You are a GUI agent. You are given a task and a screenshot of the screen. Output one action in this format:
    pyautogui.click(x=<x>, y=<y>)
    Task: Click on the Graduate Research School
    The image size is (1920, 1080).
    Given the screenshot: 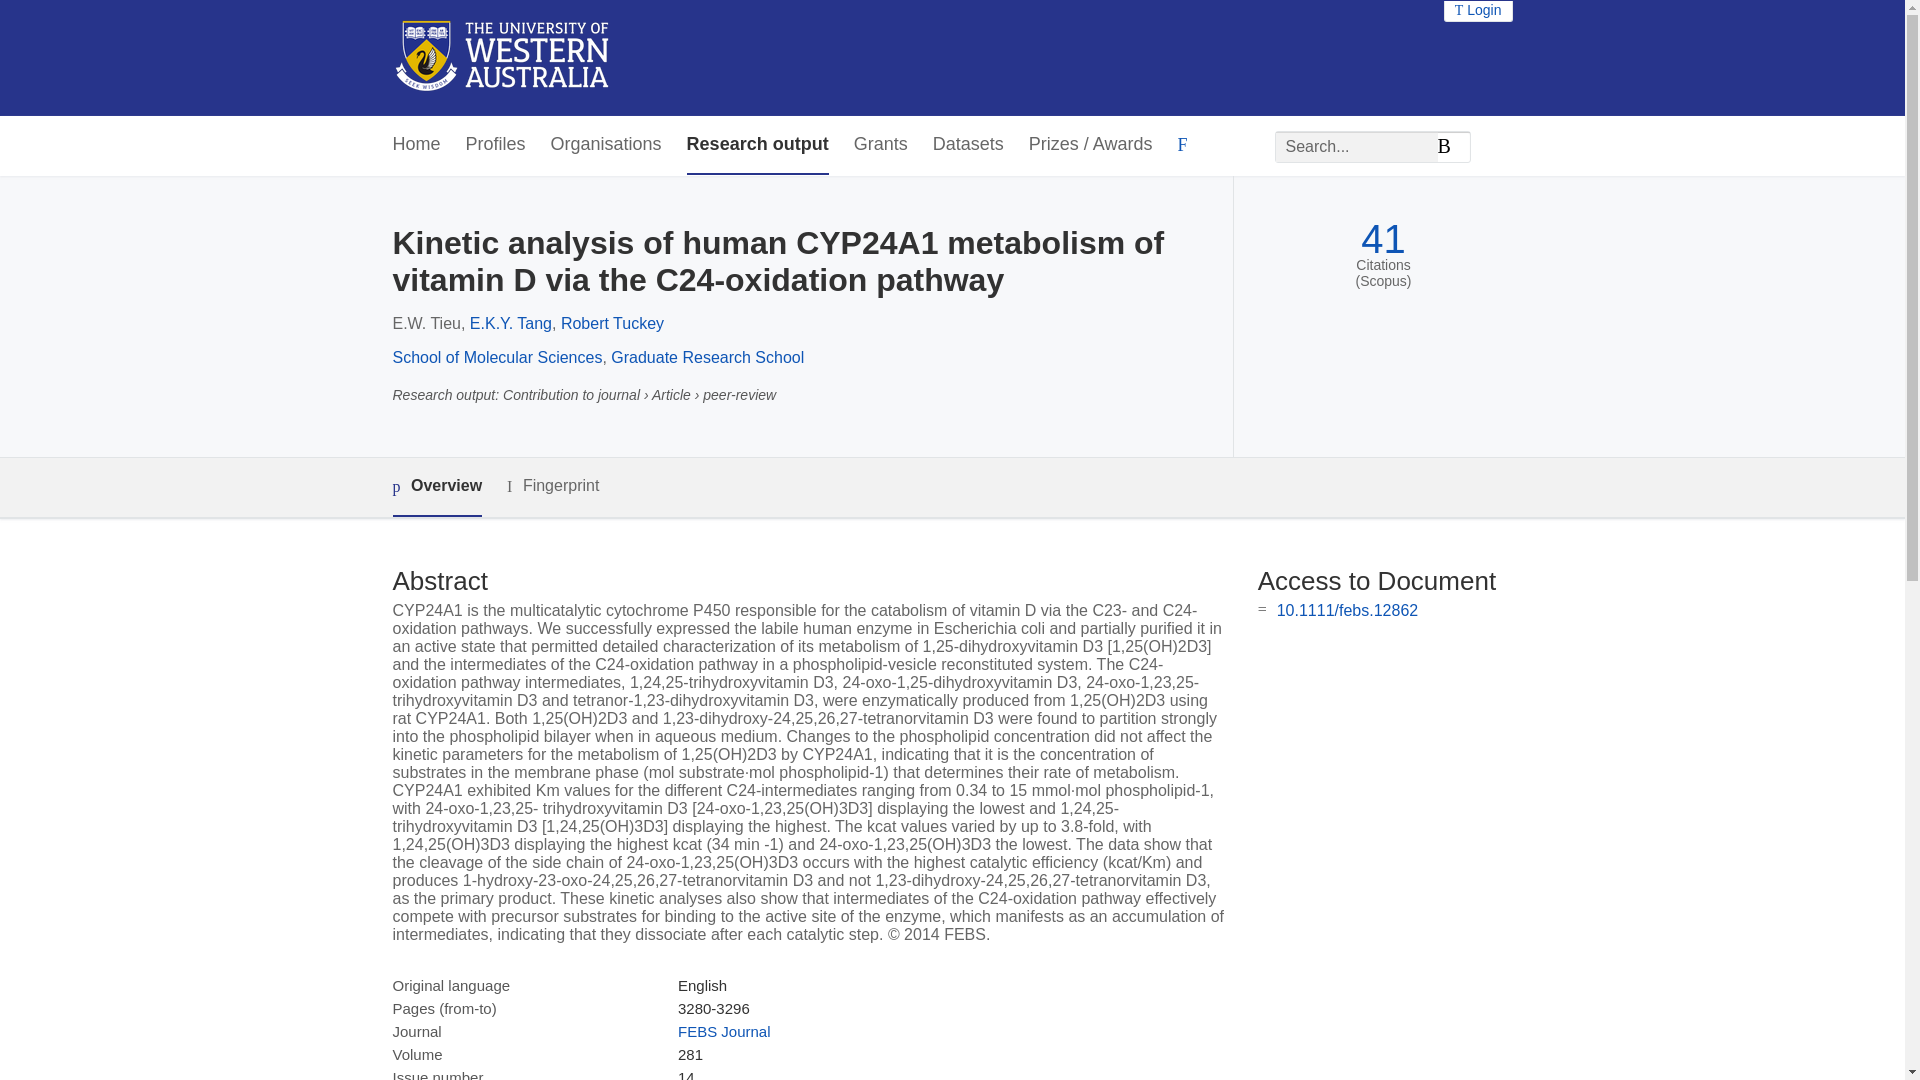 What is the action you would take?
    pyautogui.click(x=707, y=357)
    